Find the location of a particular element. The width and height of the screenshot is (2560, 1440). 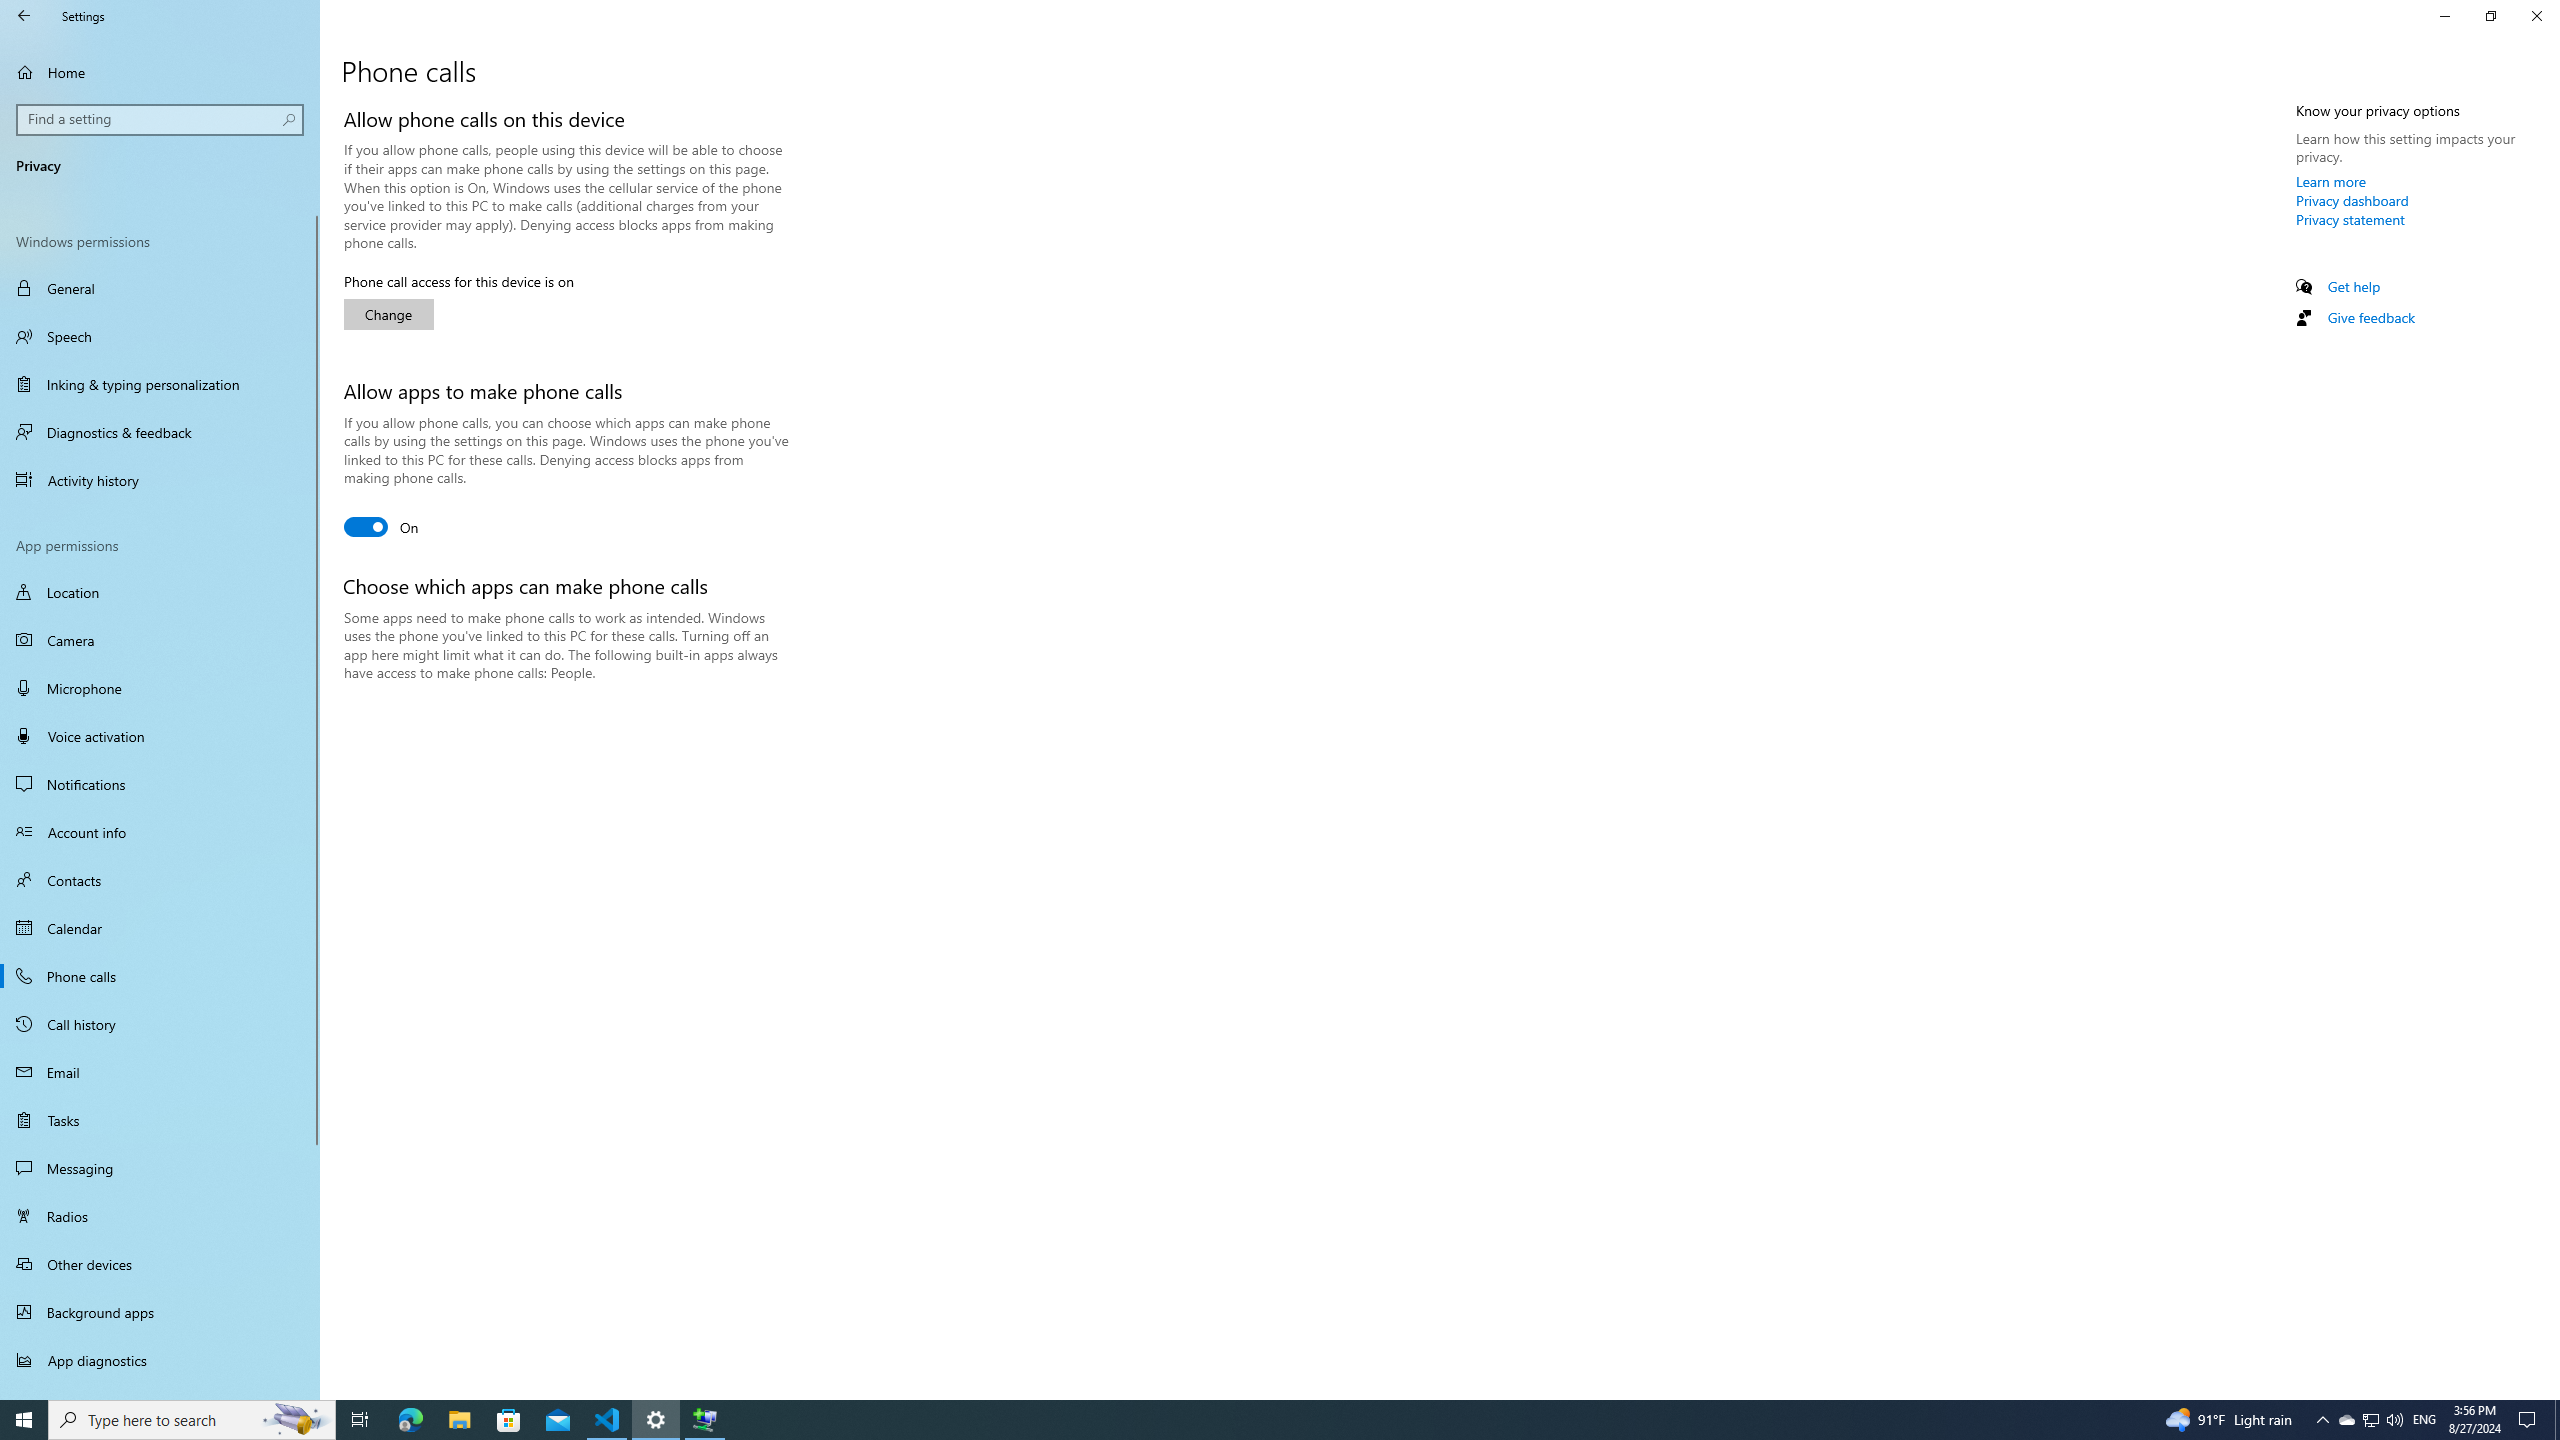

App diagnostics is located at coordinates (160, 1360).